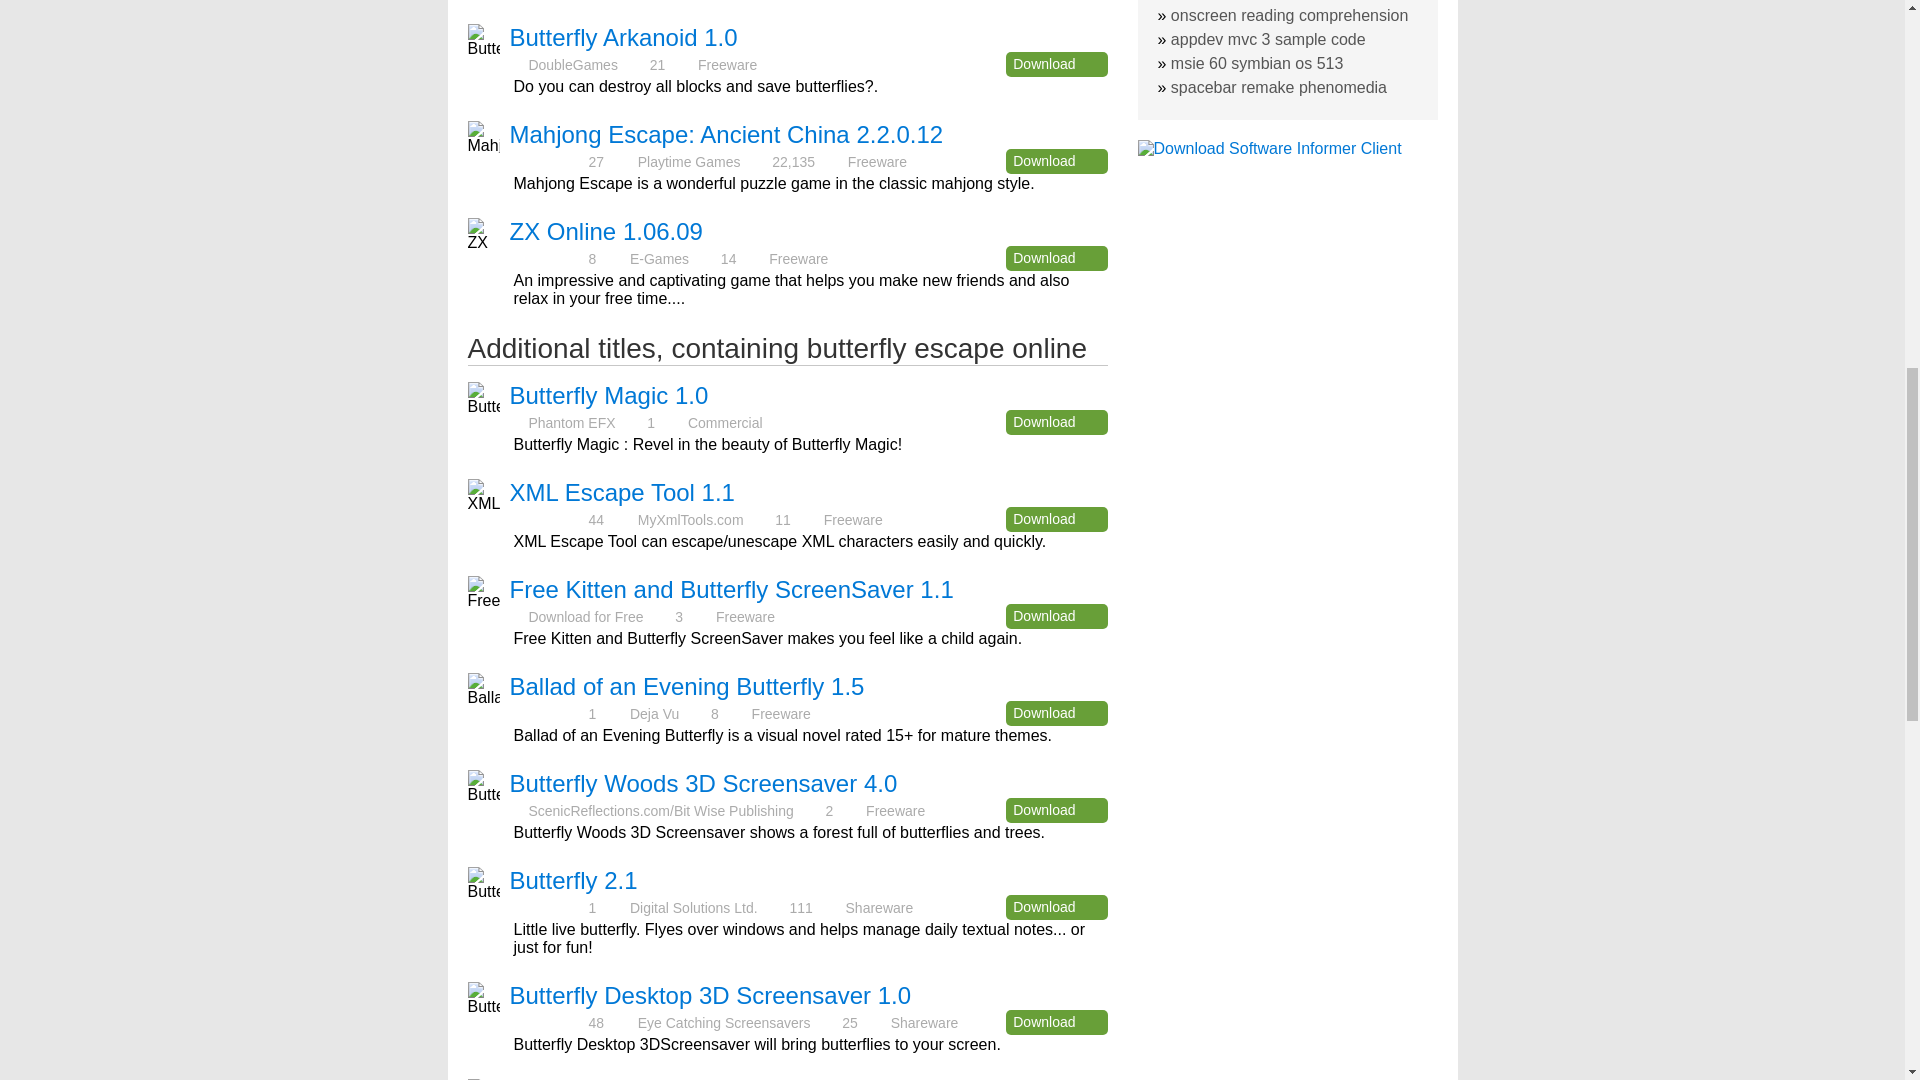  I want to click on XML Escape Tool 1.1, so click(622, 492).